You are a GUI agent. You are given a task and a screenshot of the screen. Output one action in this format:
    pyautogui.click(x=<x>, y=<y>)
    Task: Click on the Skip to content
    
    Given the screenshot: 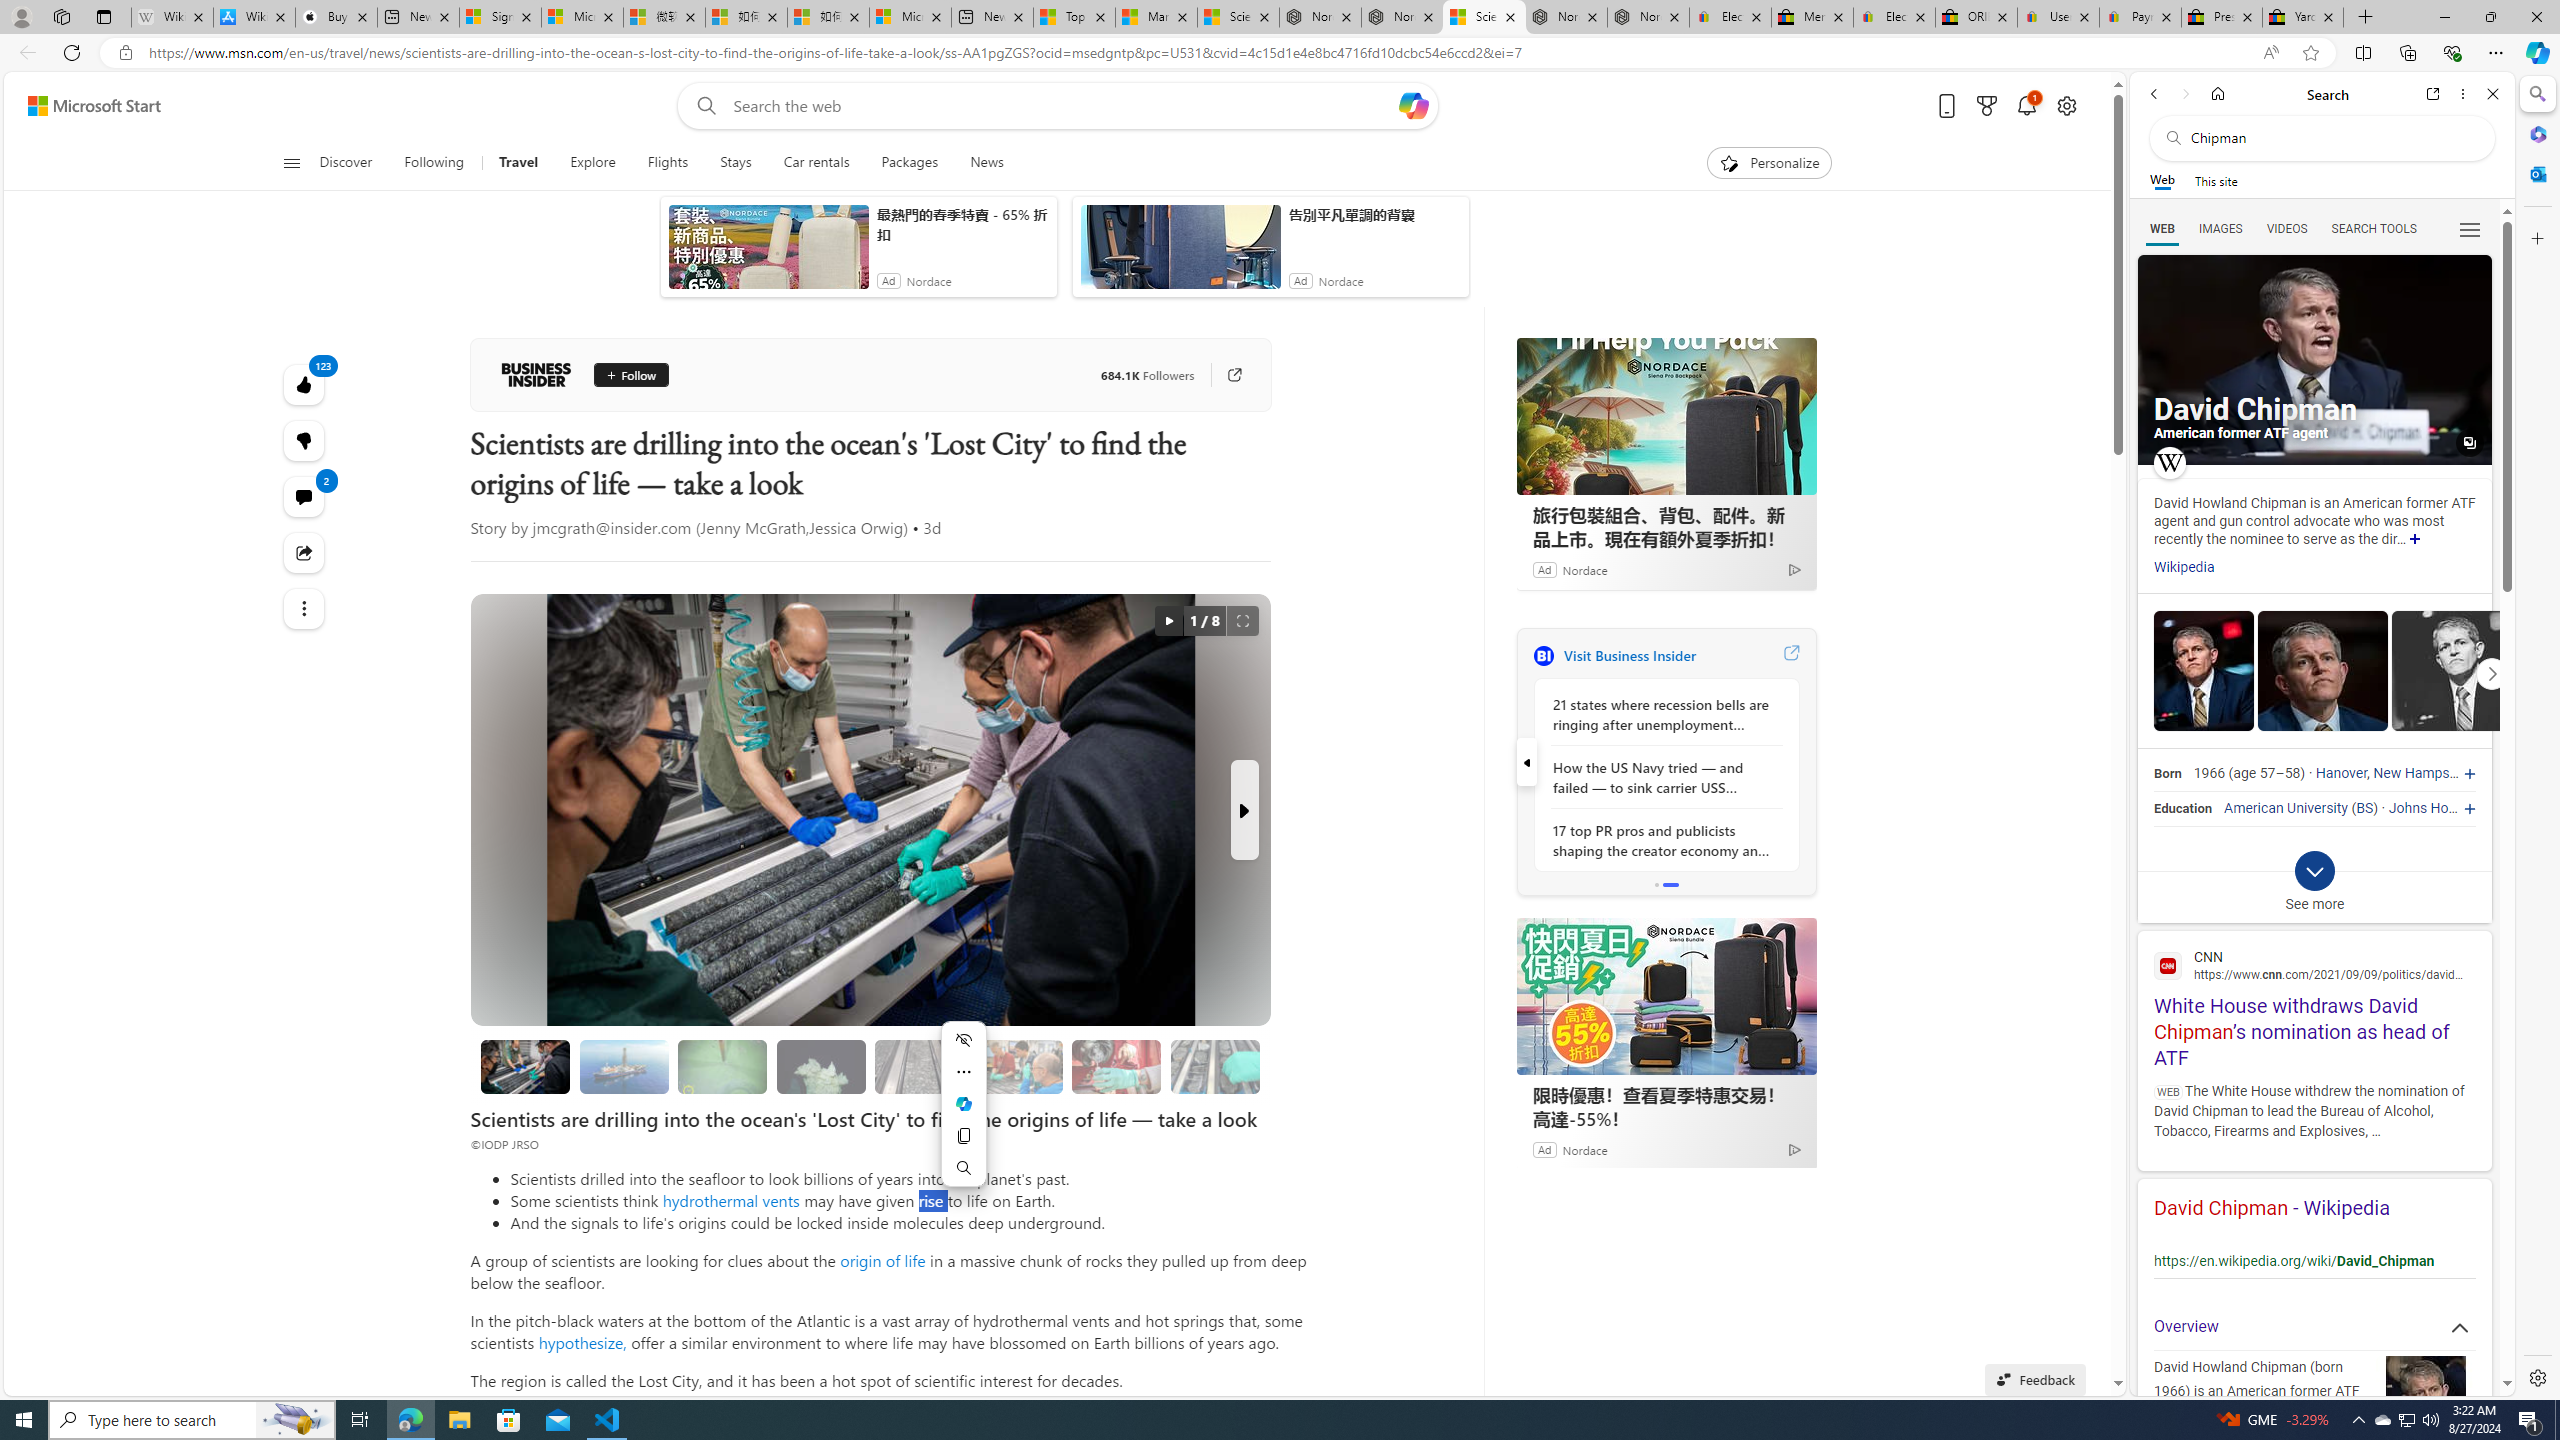 What is the action you would take?
    pyautogui.click(x=86, y=106)
    